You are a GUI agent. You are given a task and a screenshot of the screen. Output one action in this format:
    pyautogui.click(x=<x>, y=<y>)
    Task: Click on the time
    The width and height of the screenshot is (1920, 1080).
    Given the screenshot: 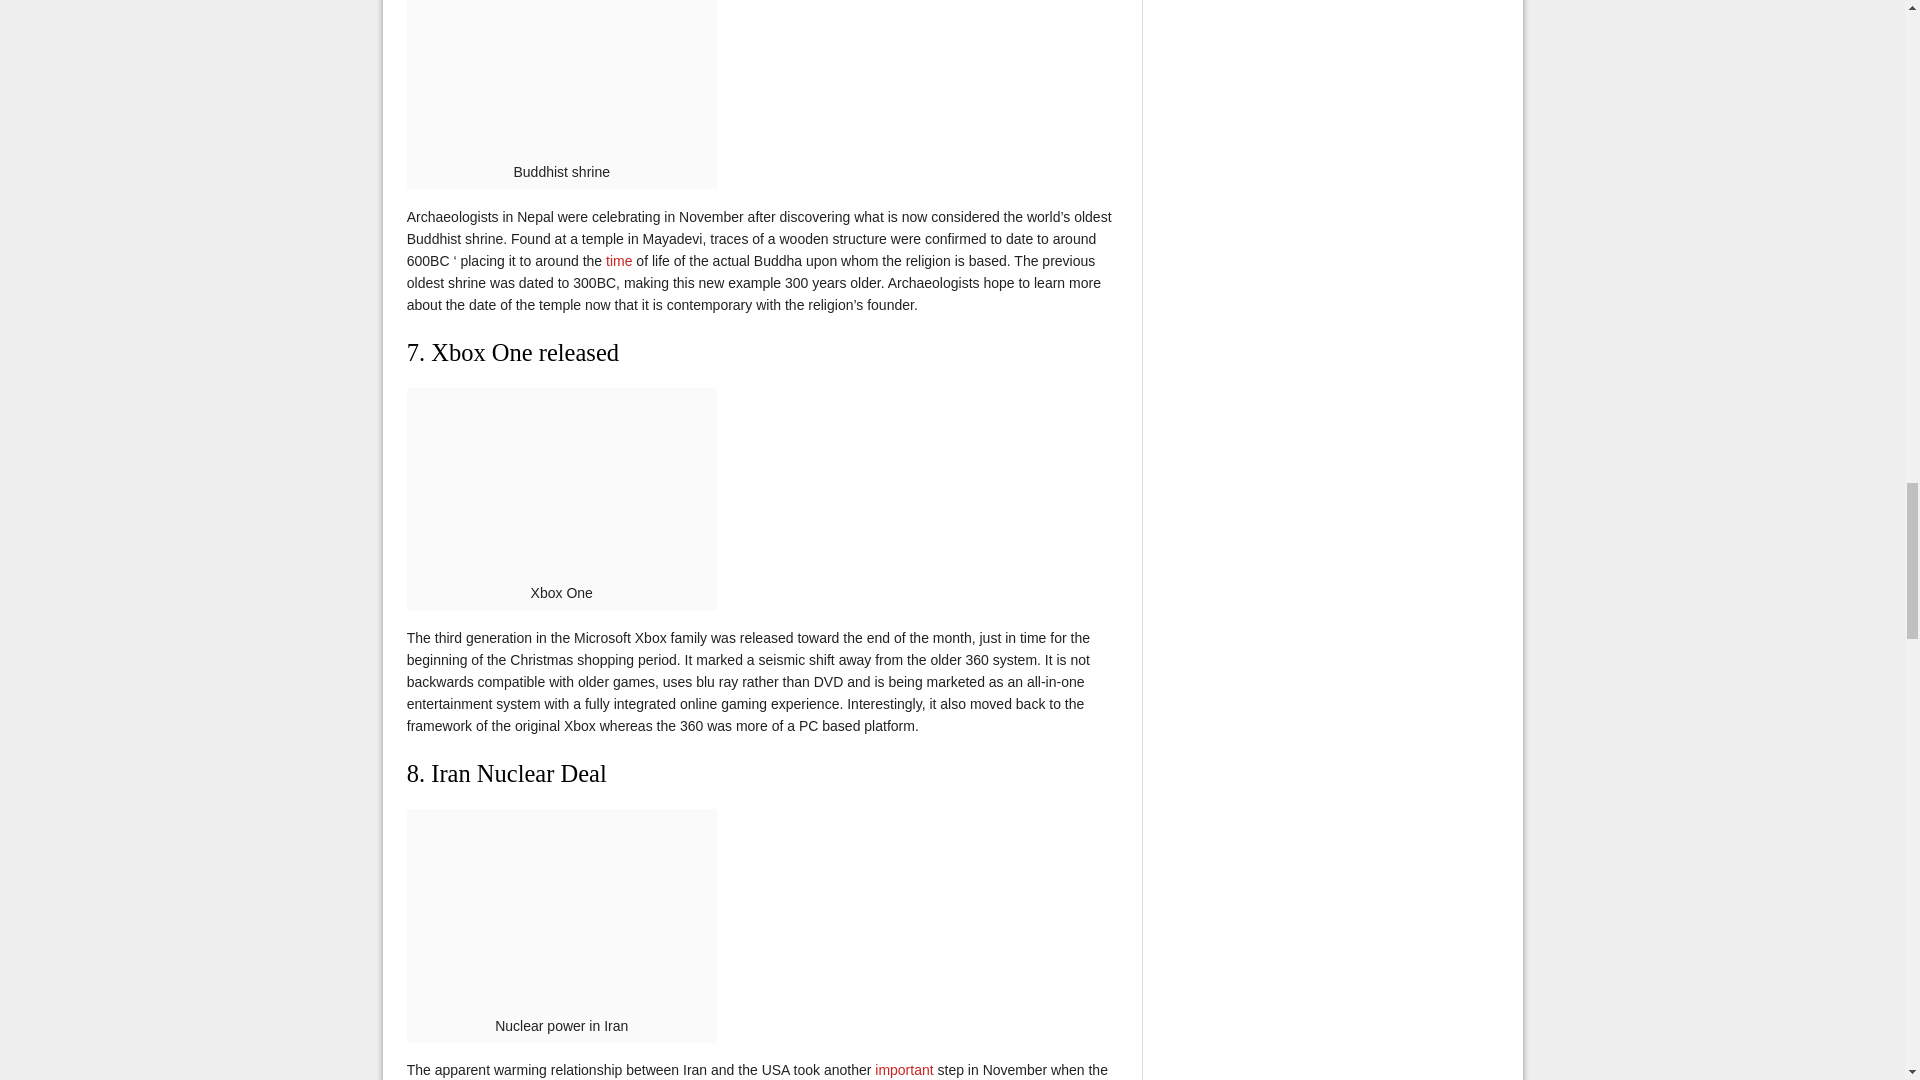 What is the action you would take?
    pyautogui.click(x=618, y=260)
    